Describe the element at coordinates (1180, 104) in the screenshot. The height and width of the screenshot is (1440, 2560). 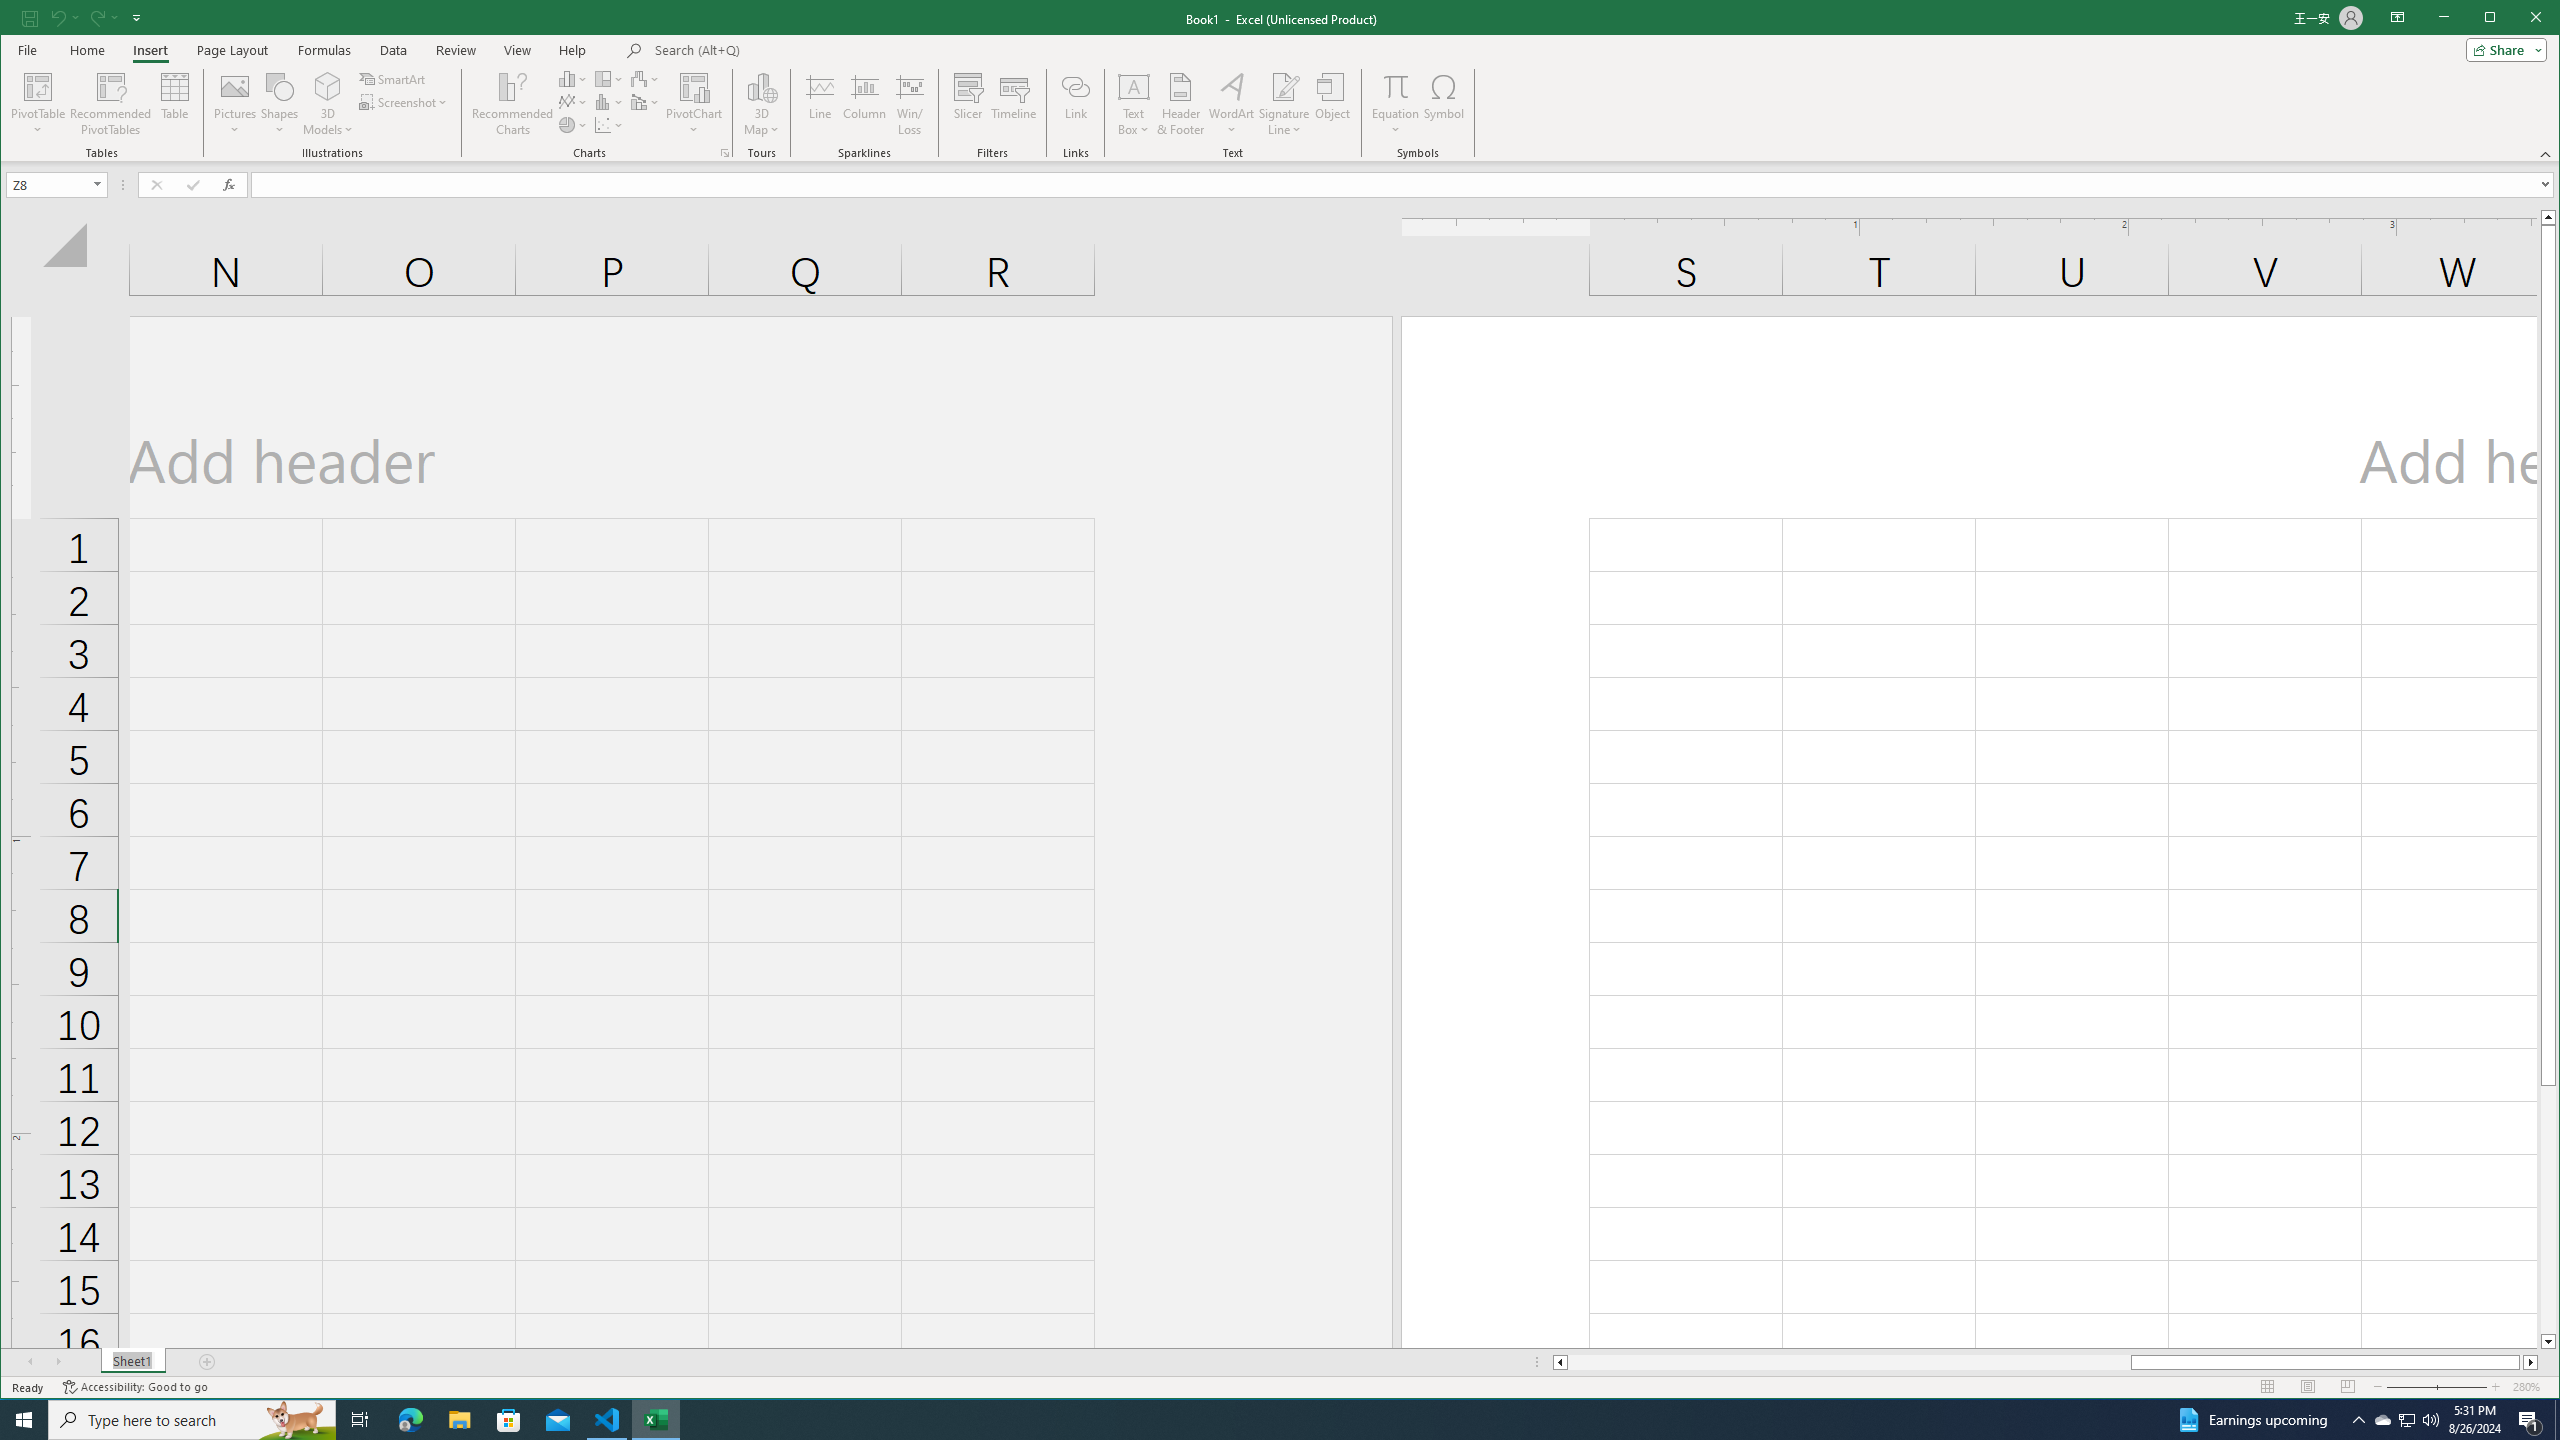
I see `3D Map` at that location.